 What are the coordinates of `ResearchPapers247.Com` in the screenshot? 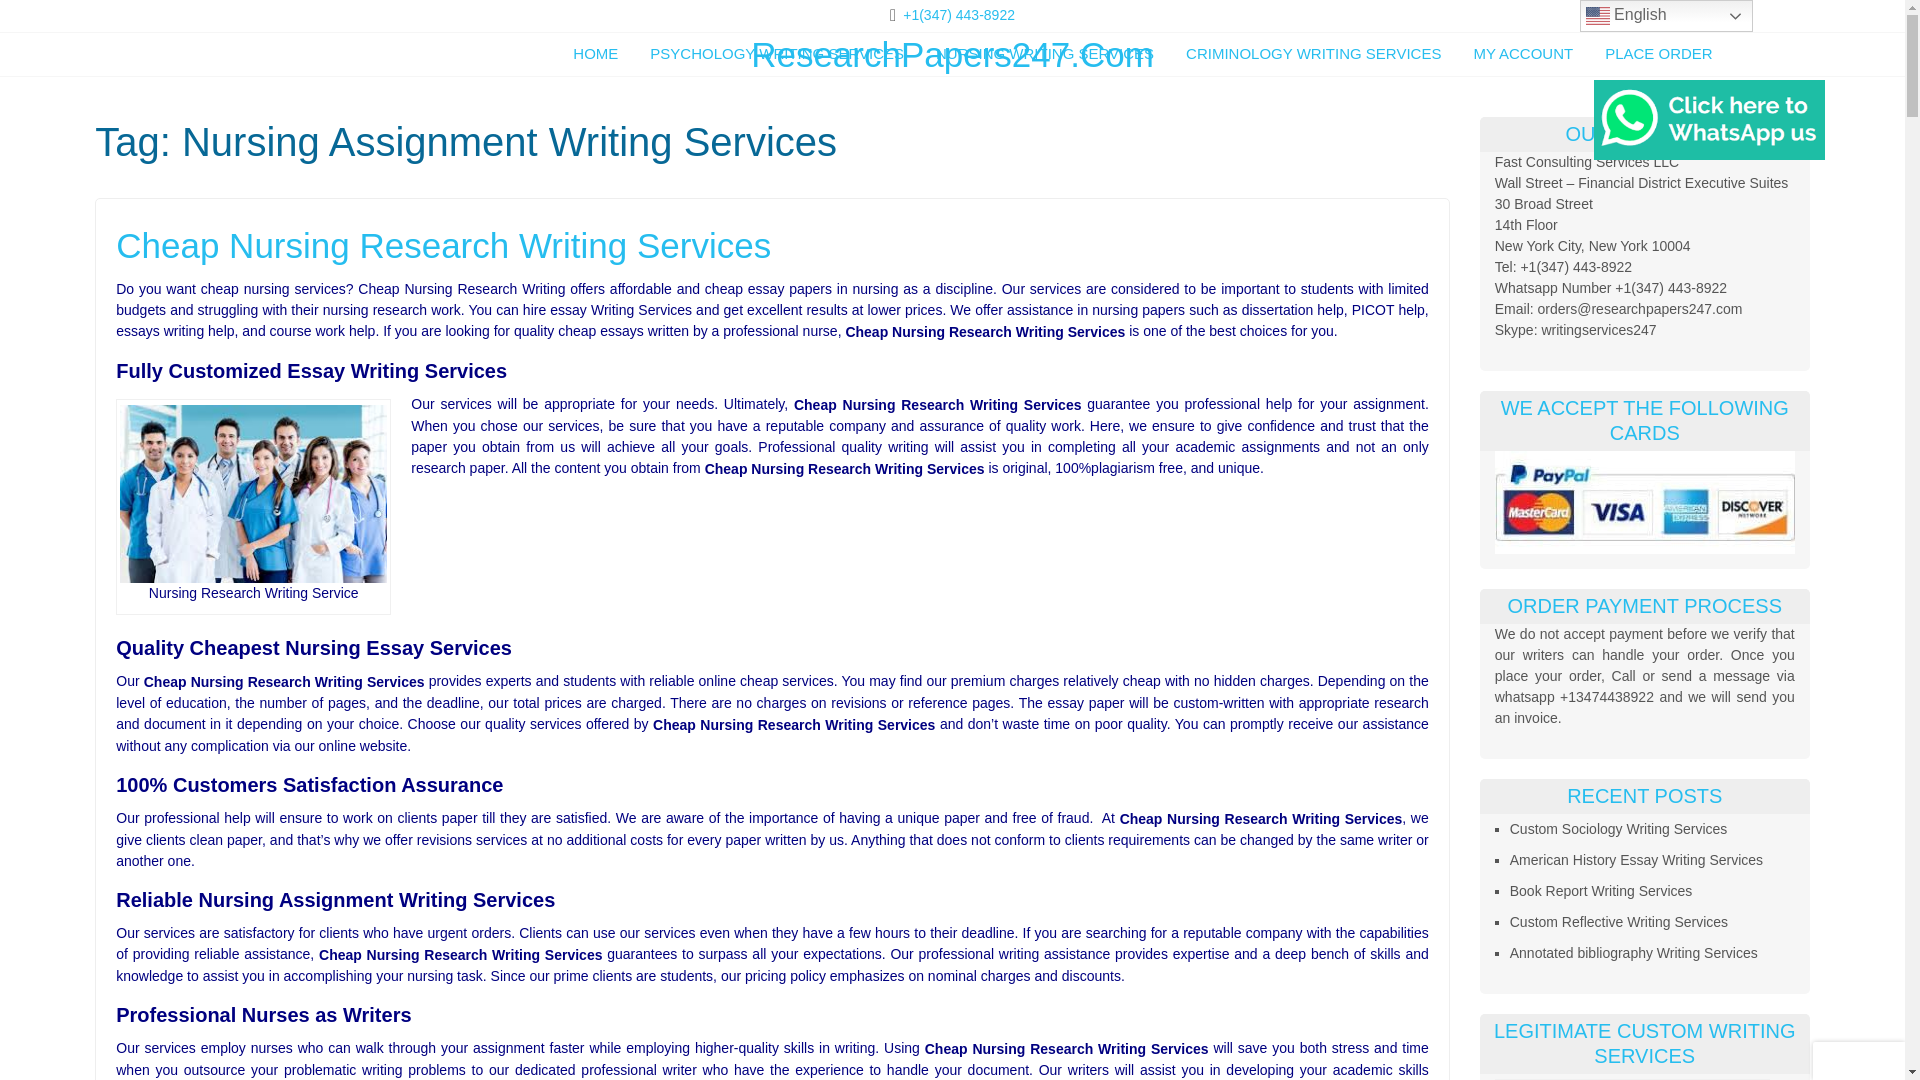 It's located at (952, 54).